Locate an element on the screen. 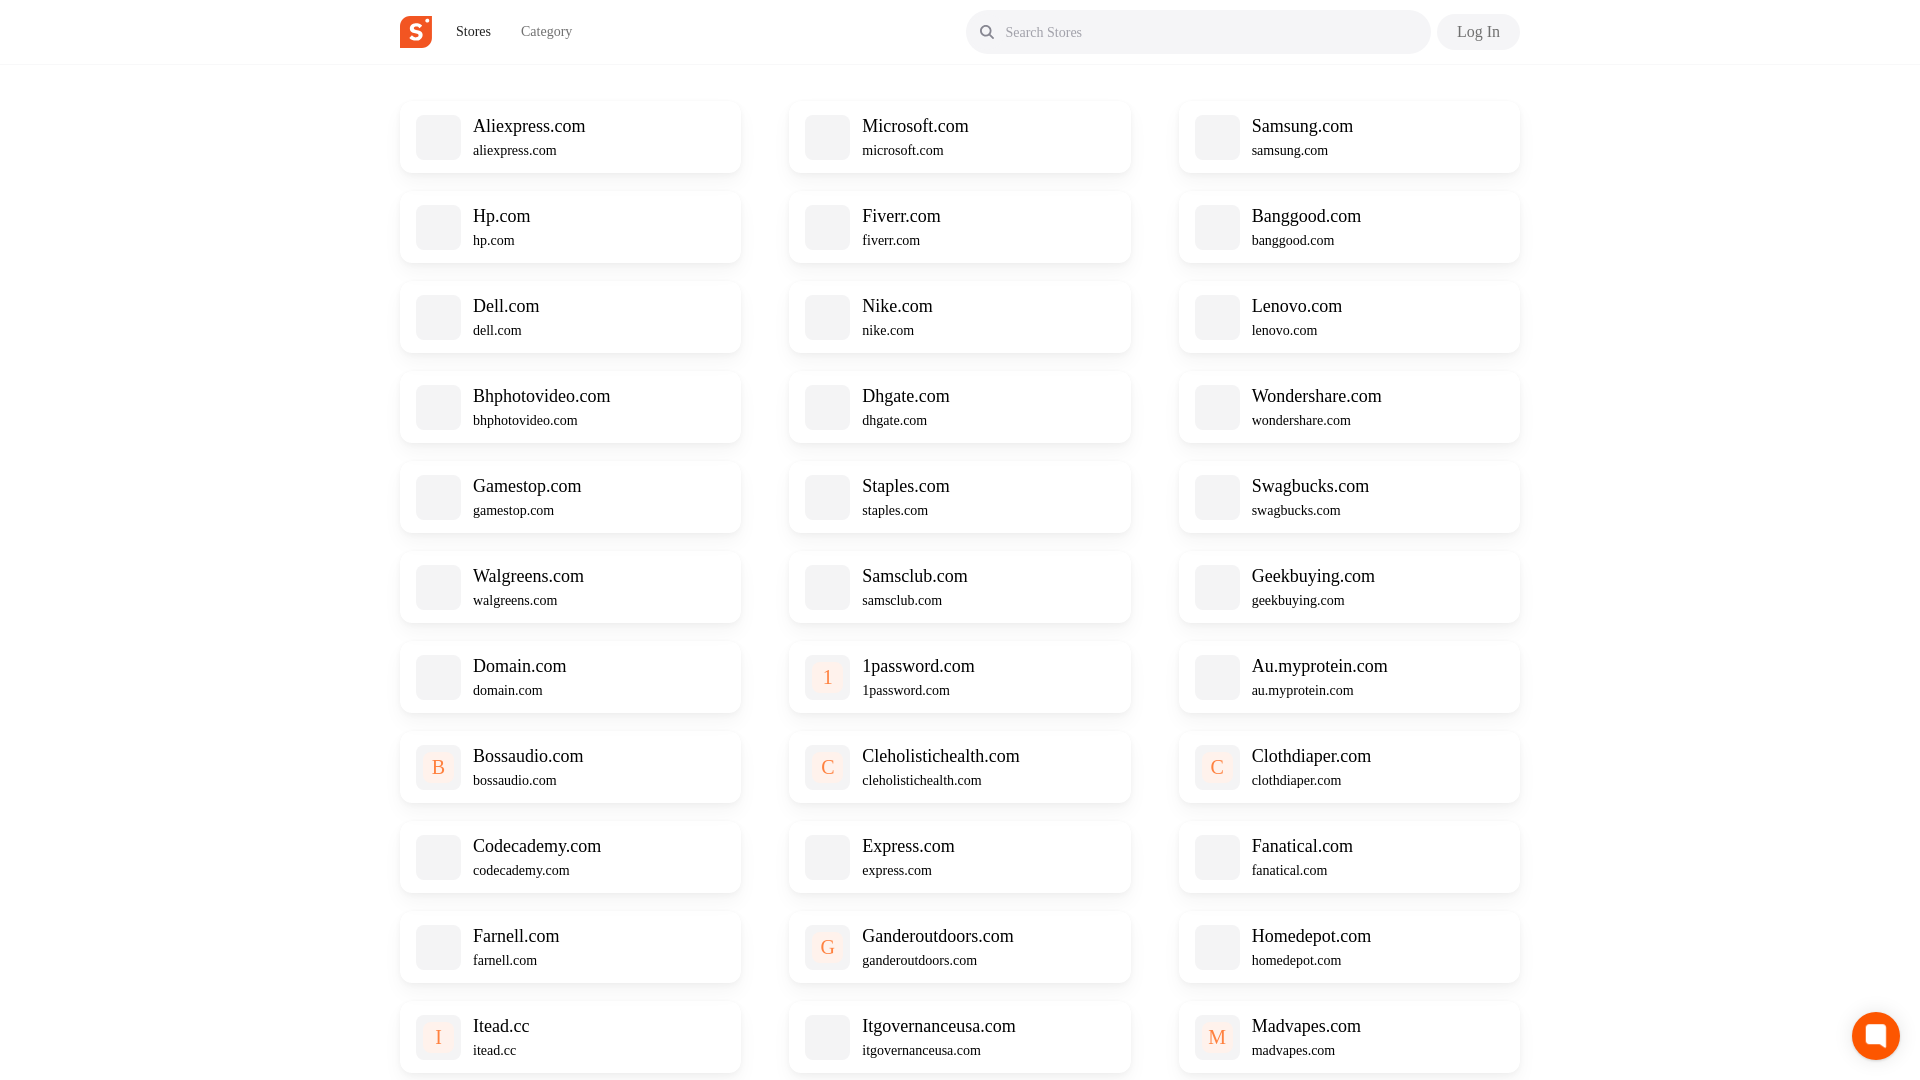 This screenshot has width=1920, height=1080. Clothdiaper.com is located at coordinates (1310, 756).